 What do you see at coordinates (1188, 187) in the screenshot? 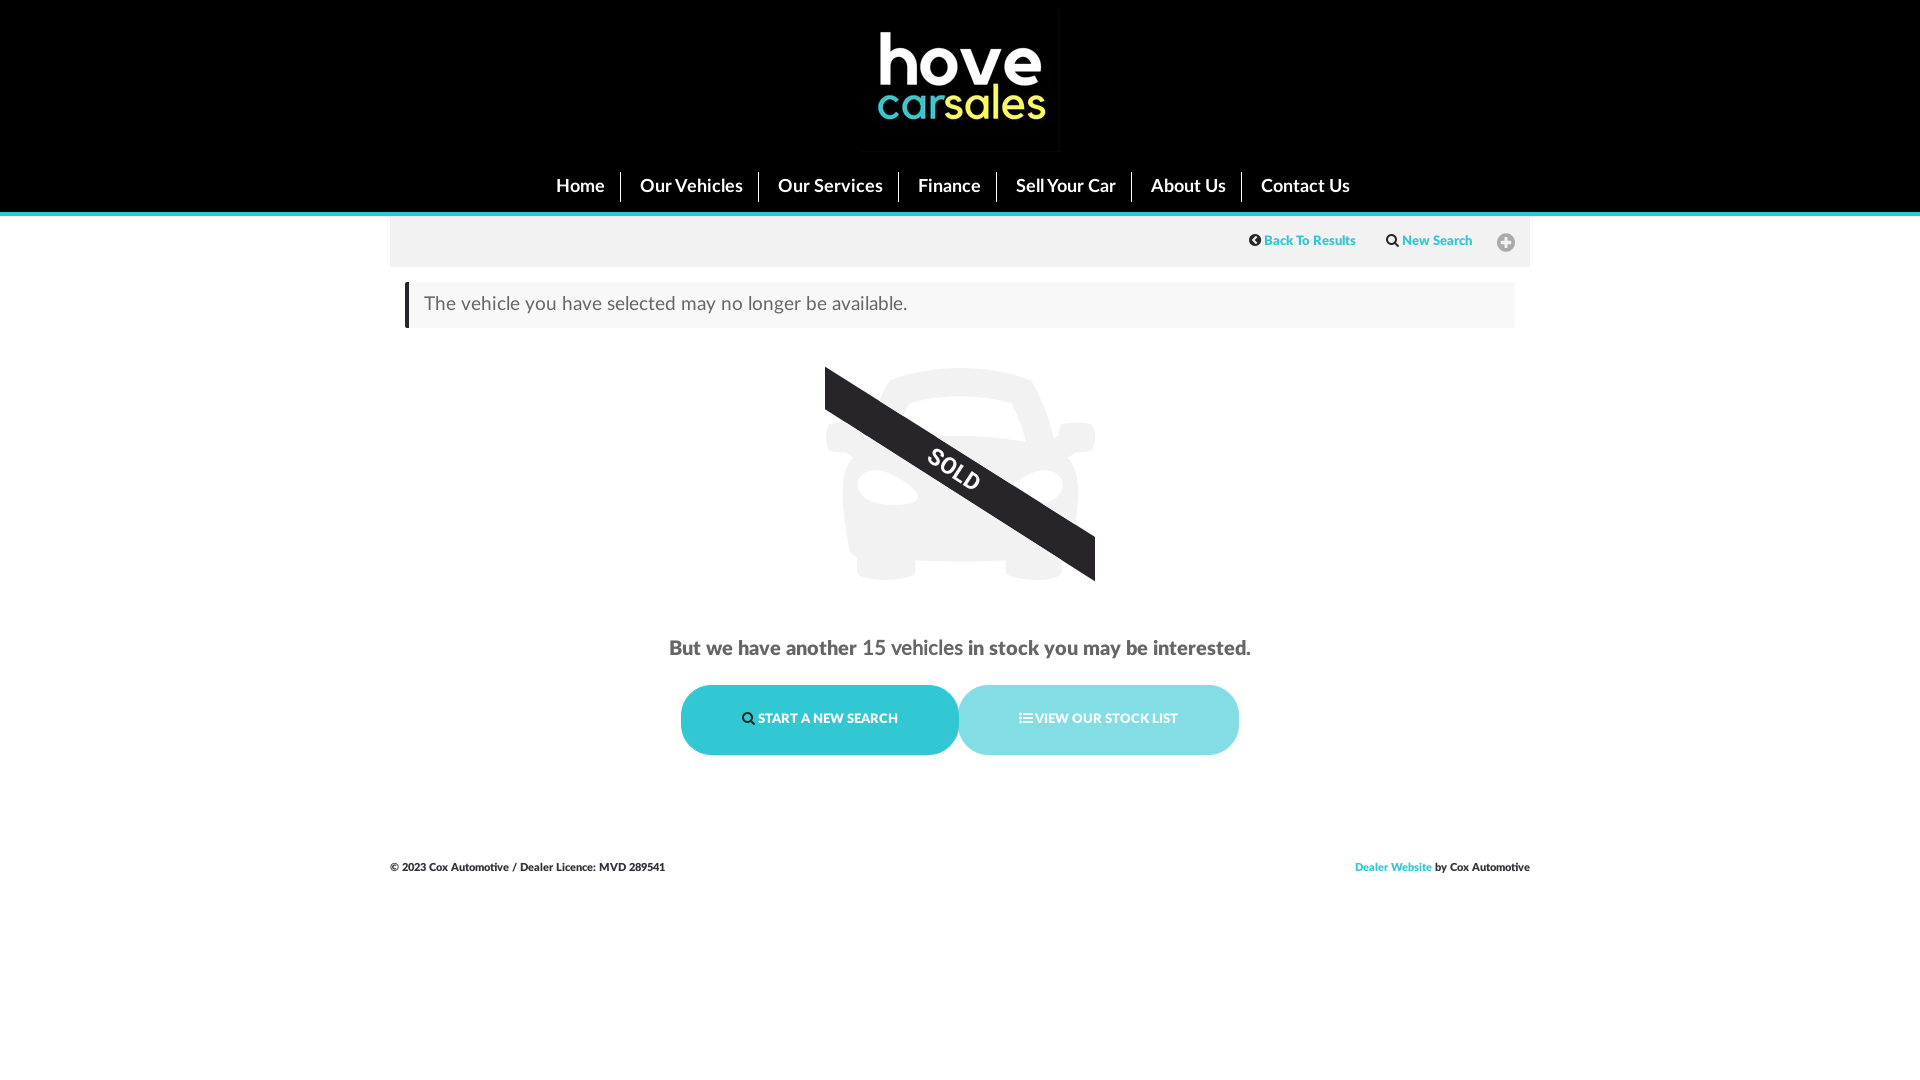
I see `About Us` at bounding box center [1188, 187].